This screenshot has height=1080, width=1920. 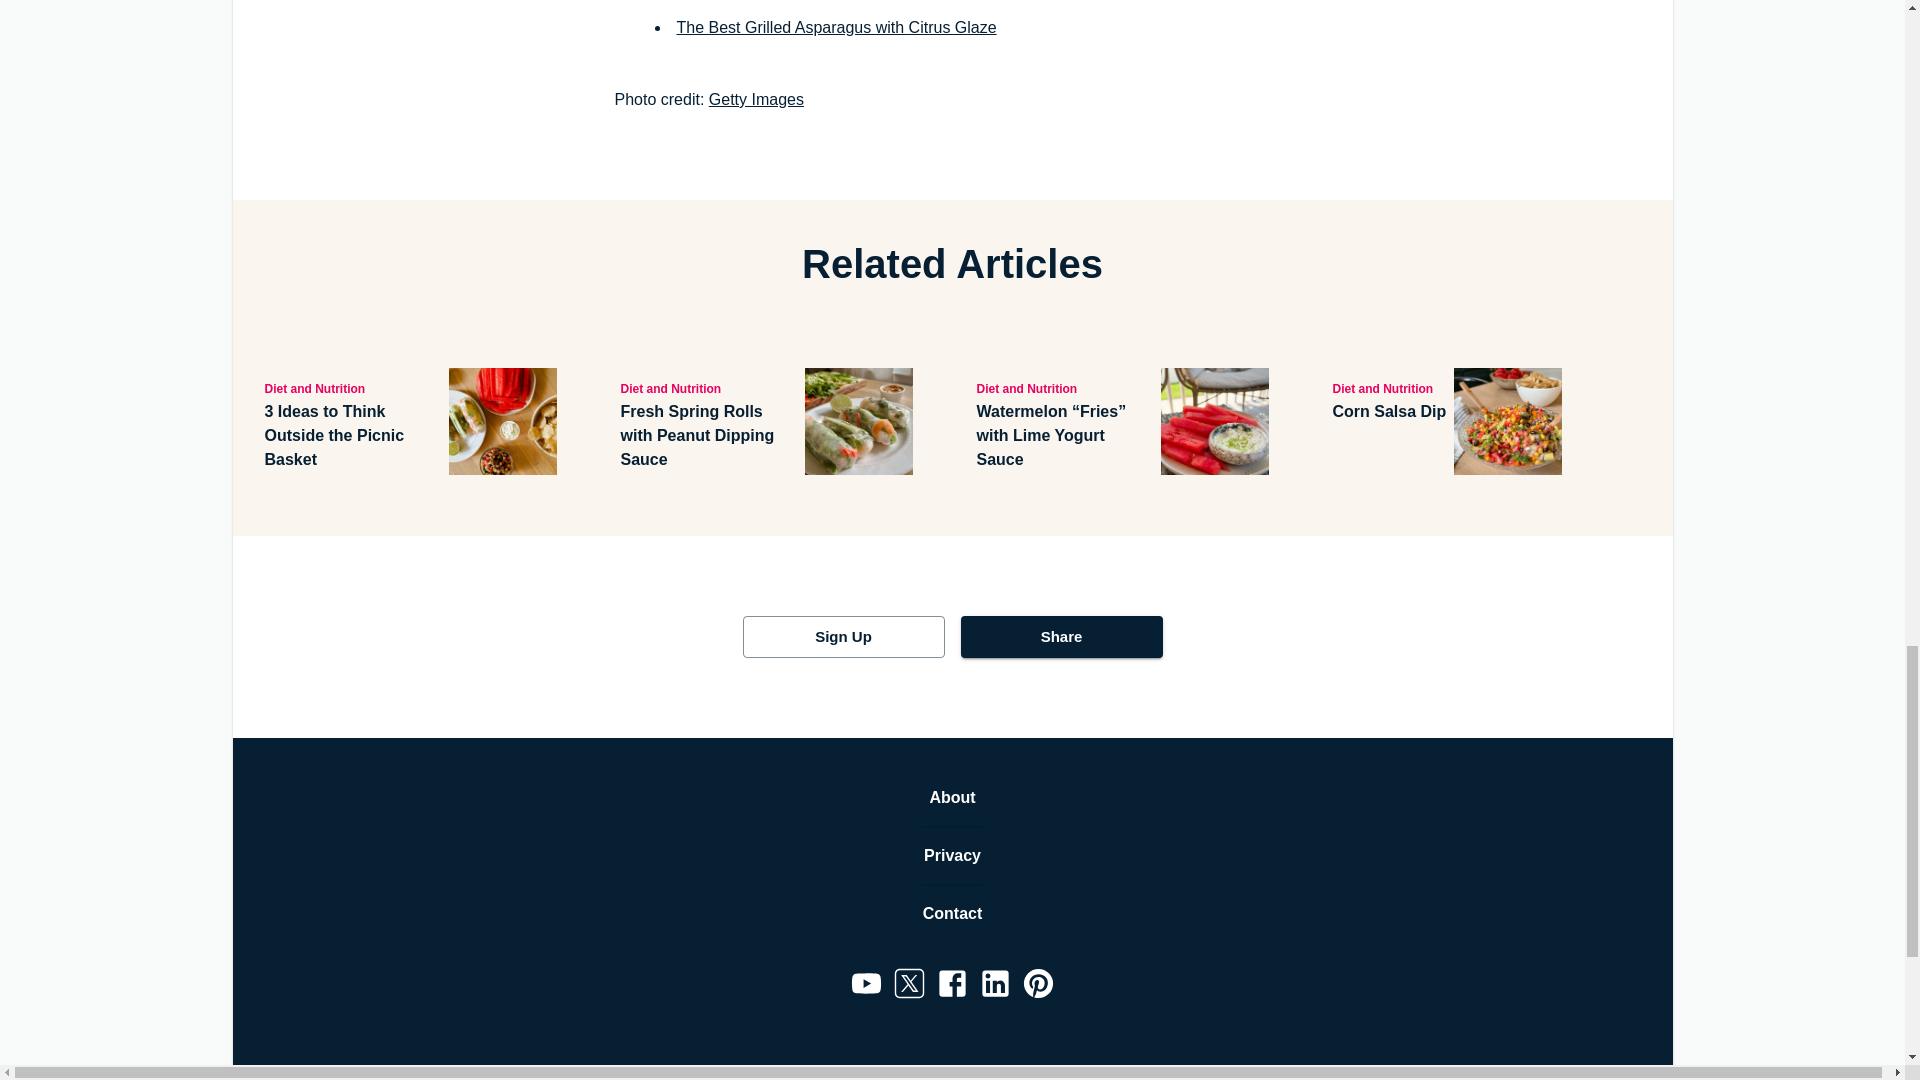 What do you see at coordinates (842, 636) in the screenshot?
I see `Sign Up` at bounding box center [842, 636].